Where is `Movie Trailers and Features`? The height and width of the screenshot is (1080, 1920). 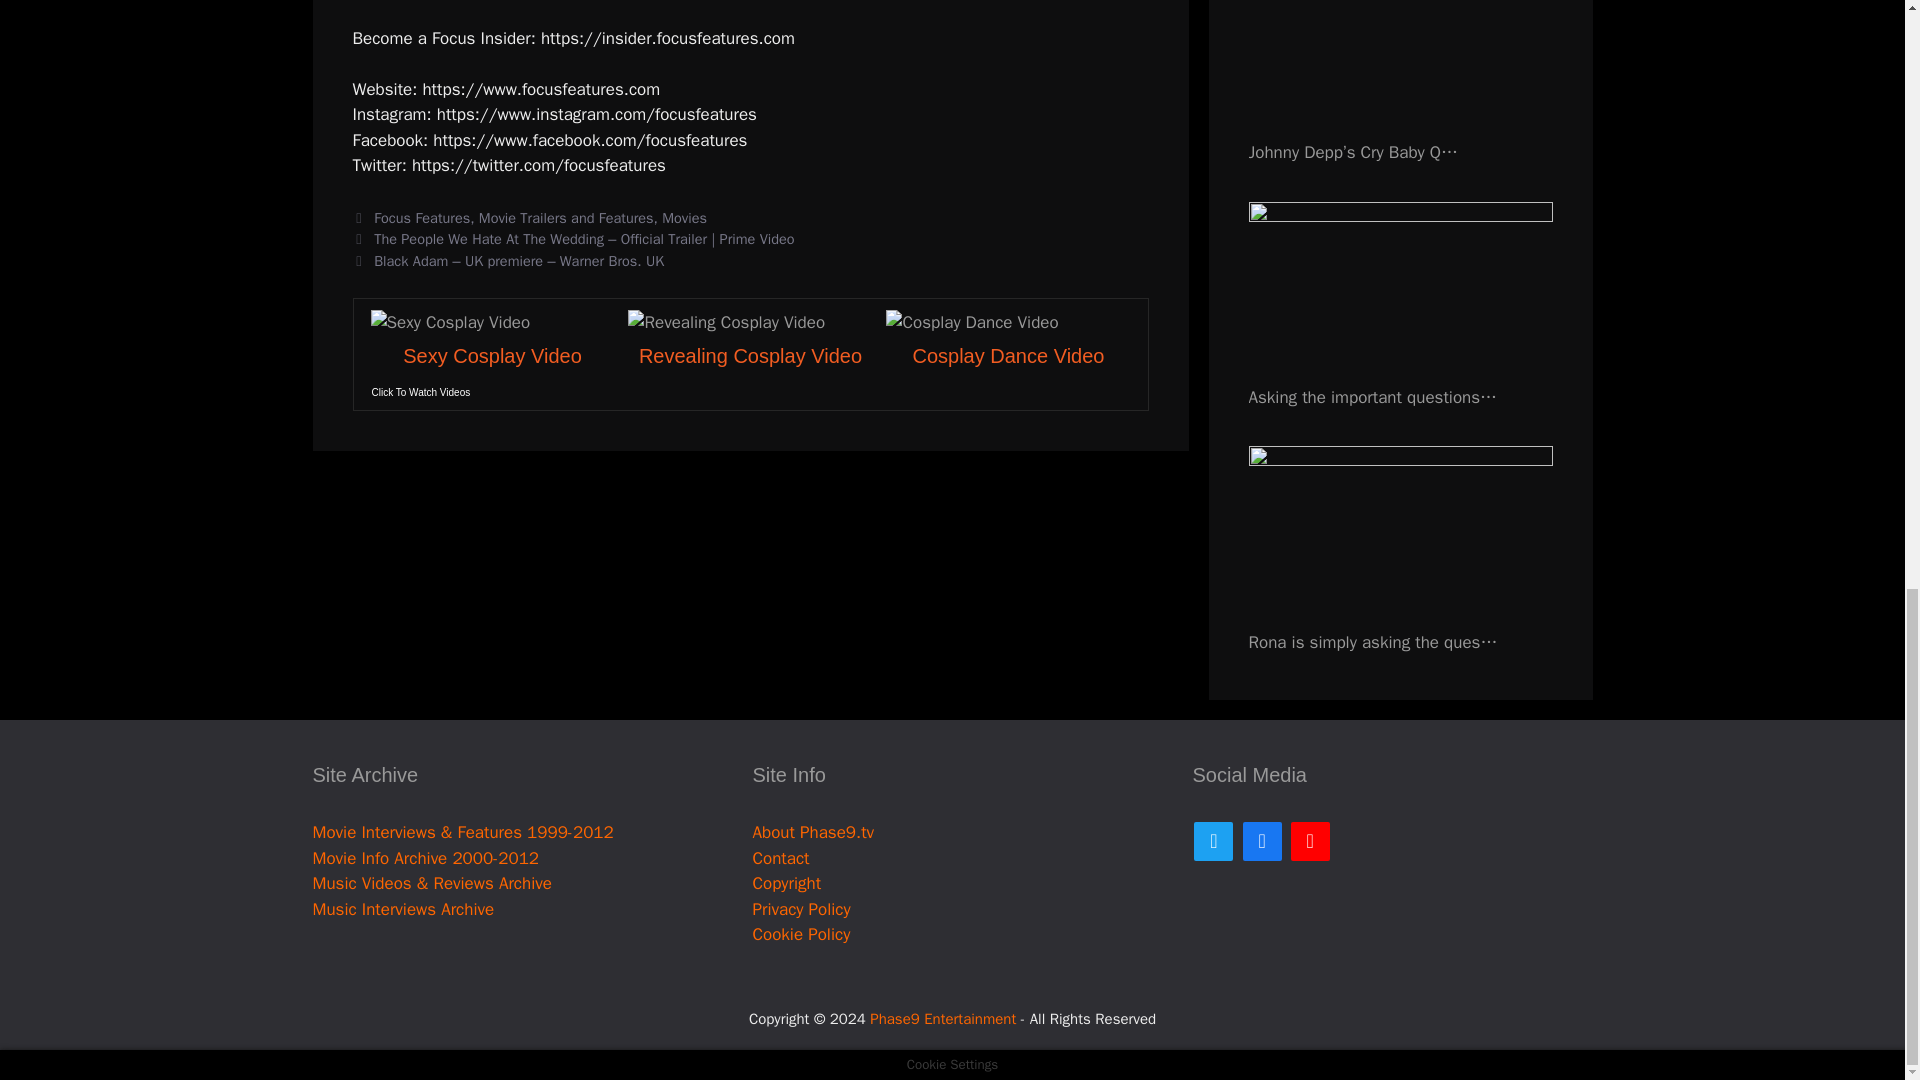 Movie Trailers and Features is located at coordinates (566, 218).